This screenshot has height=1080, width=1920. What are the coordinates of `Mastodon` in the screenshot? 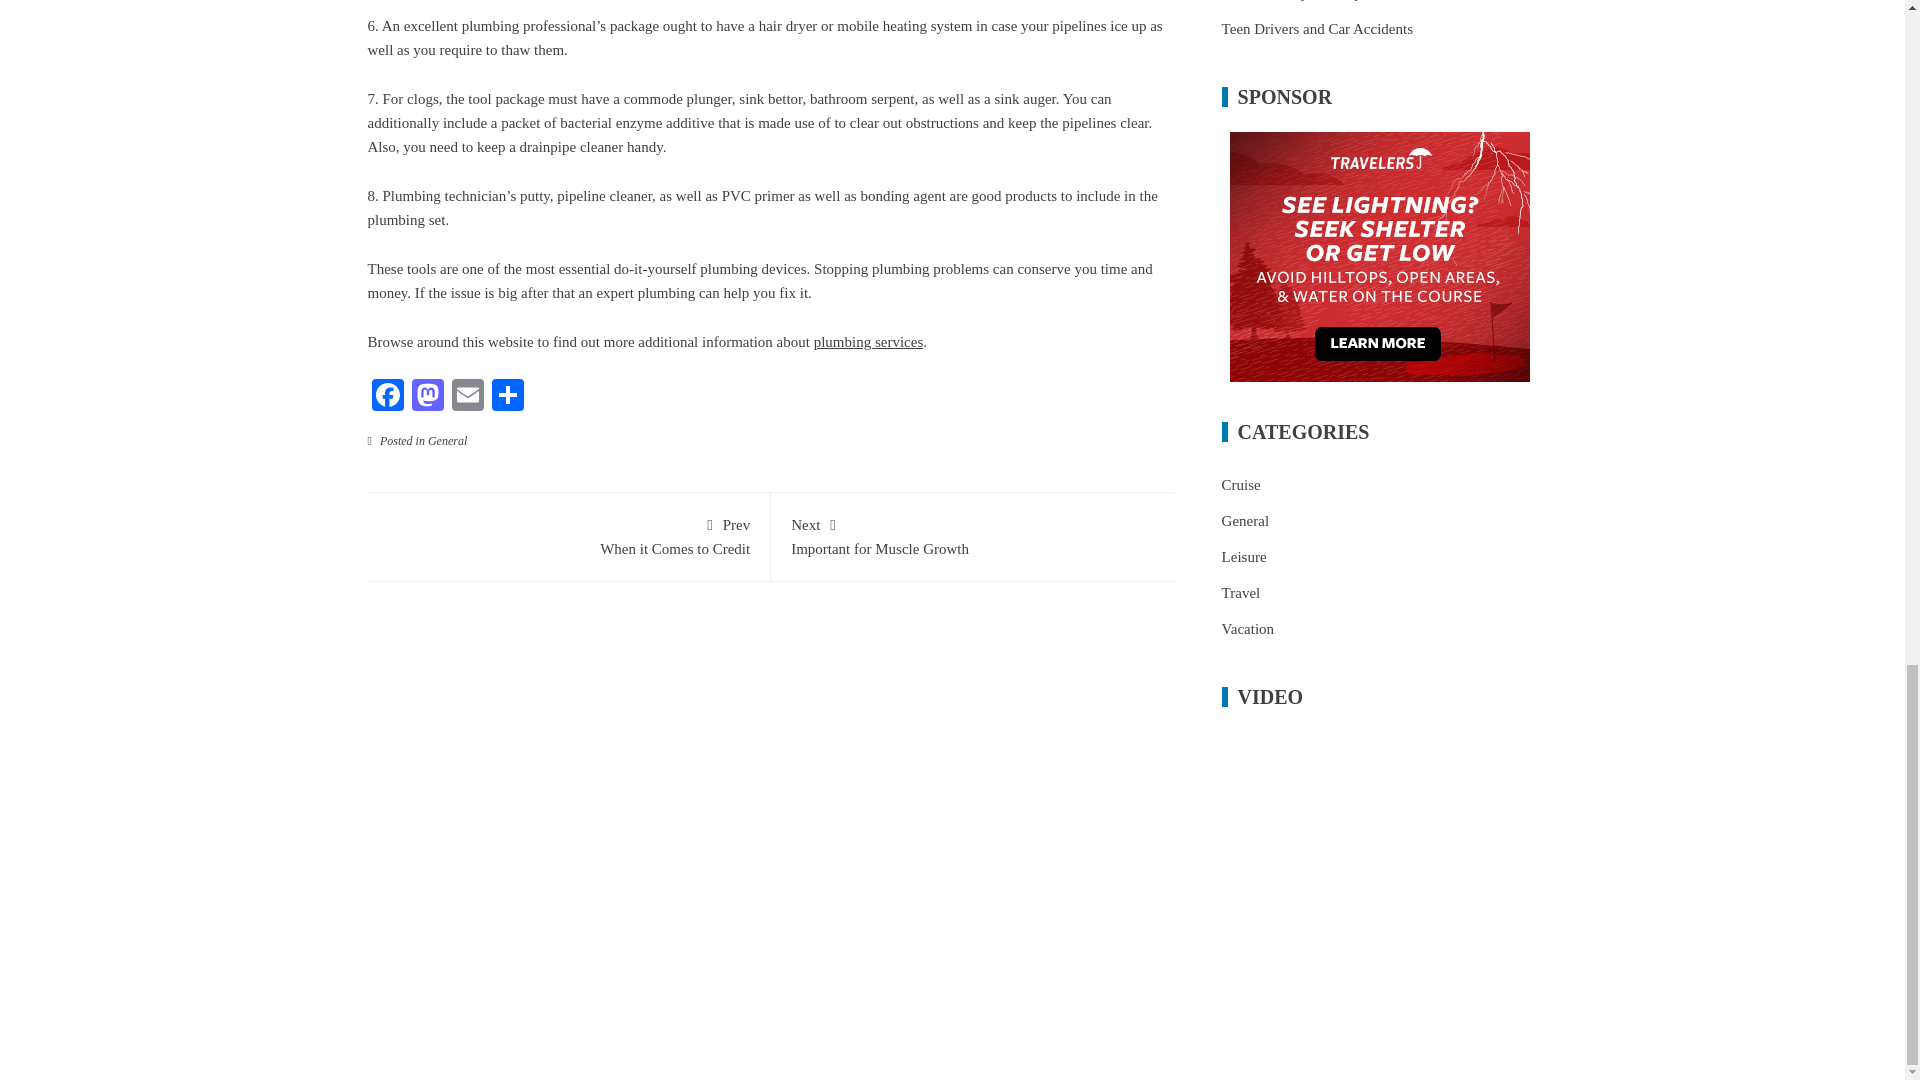 It's located at (868, 341).